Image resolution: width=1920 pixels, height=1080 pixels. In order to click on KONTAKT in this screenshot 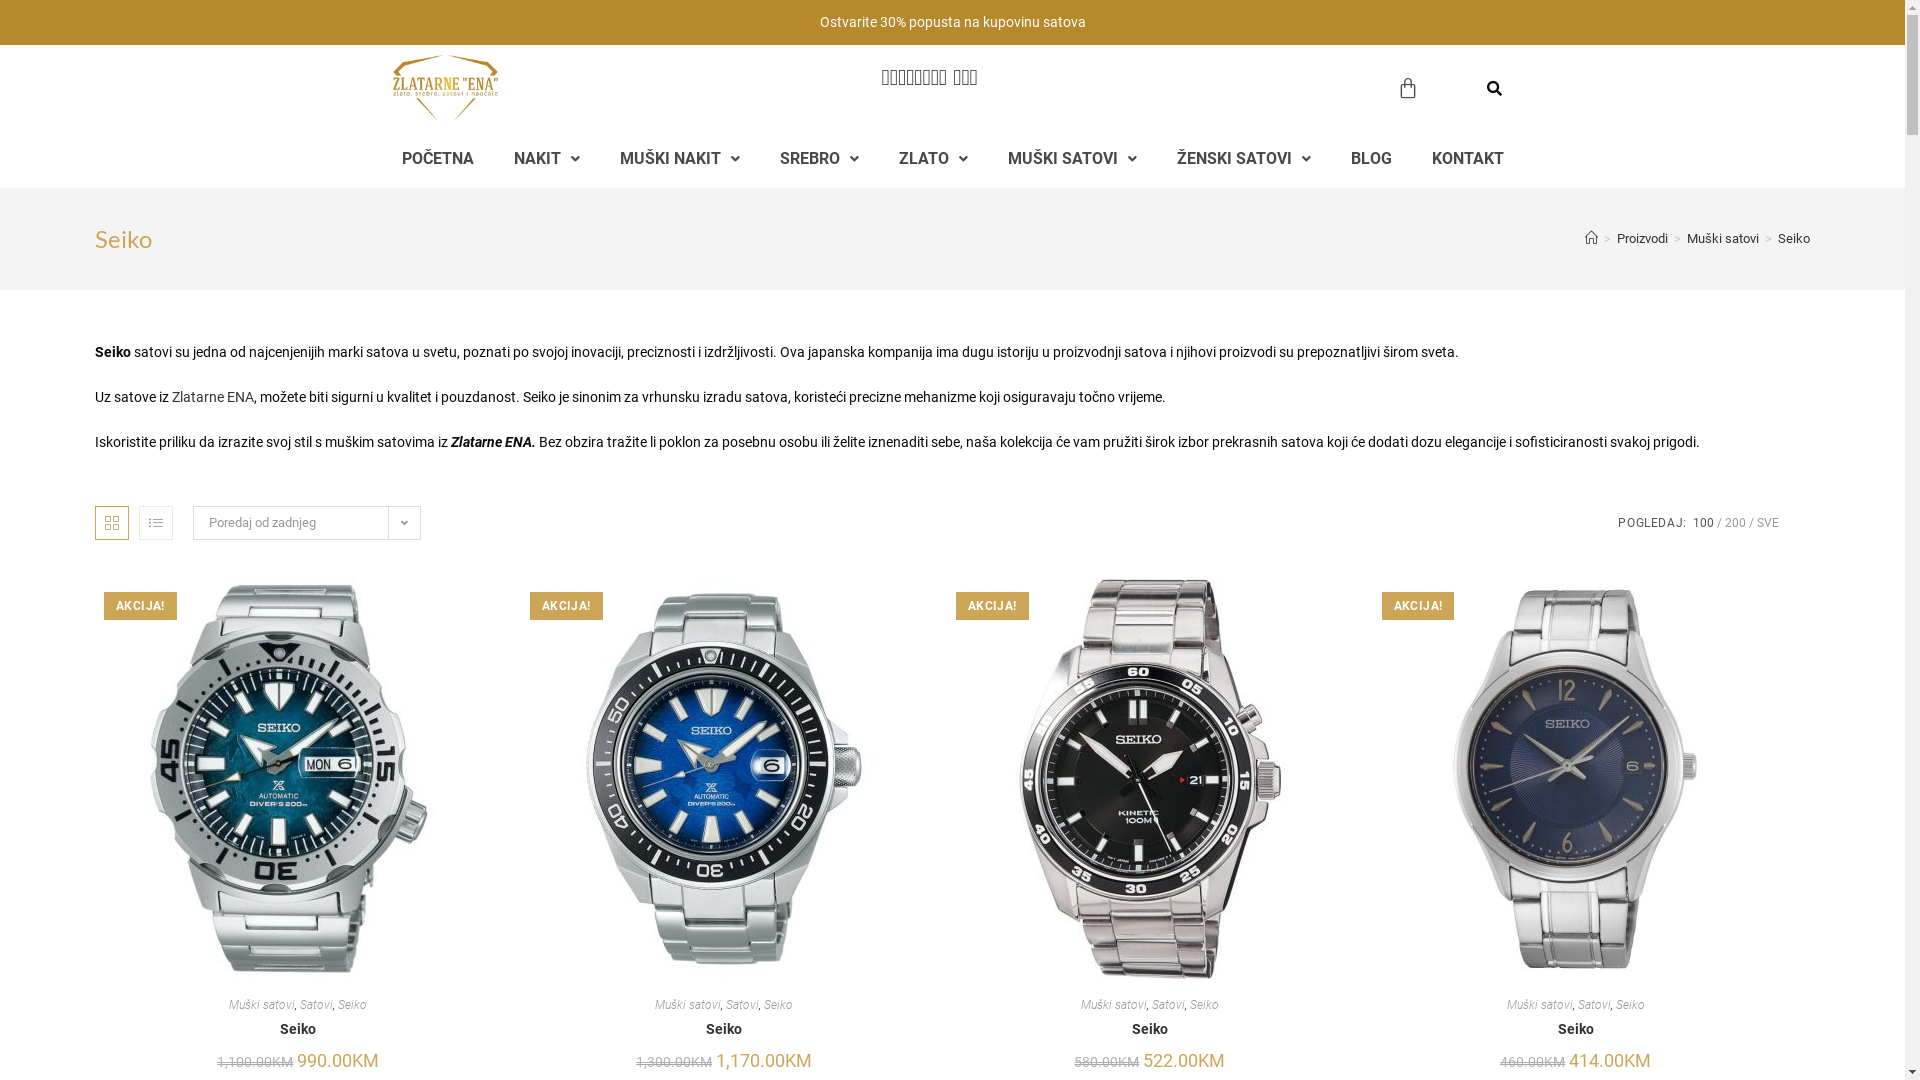, I will do `click(1468, 159)`.